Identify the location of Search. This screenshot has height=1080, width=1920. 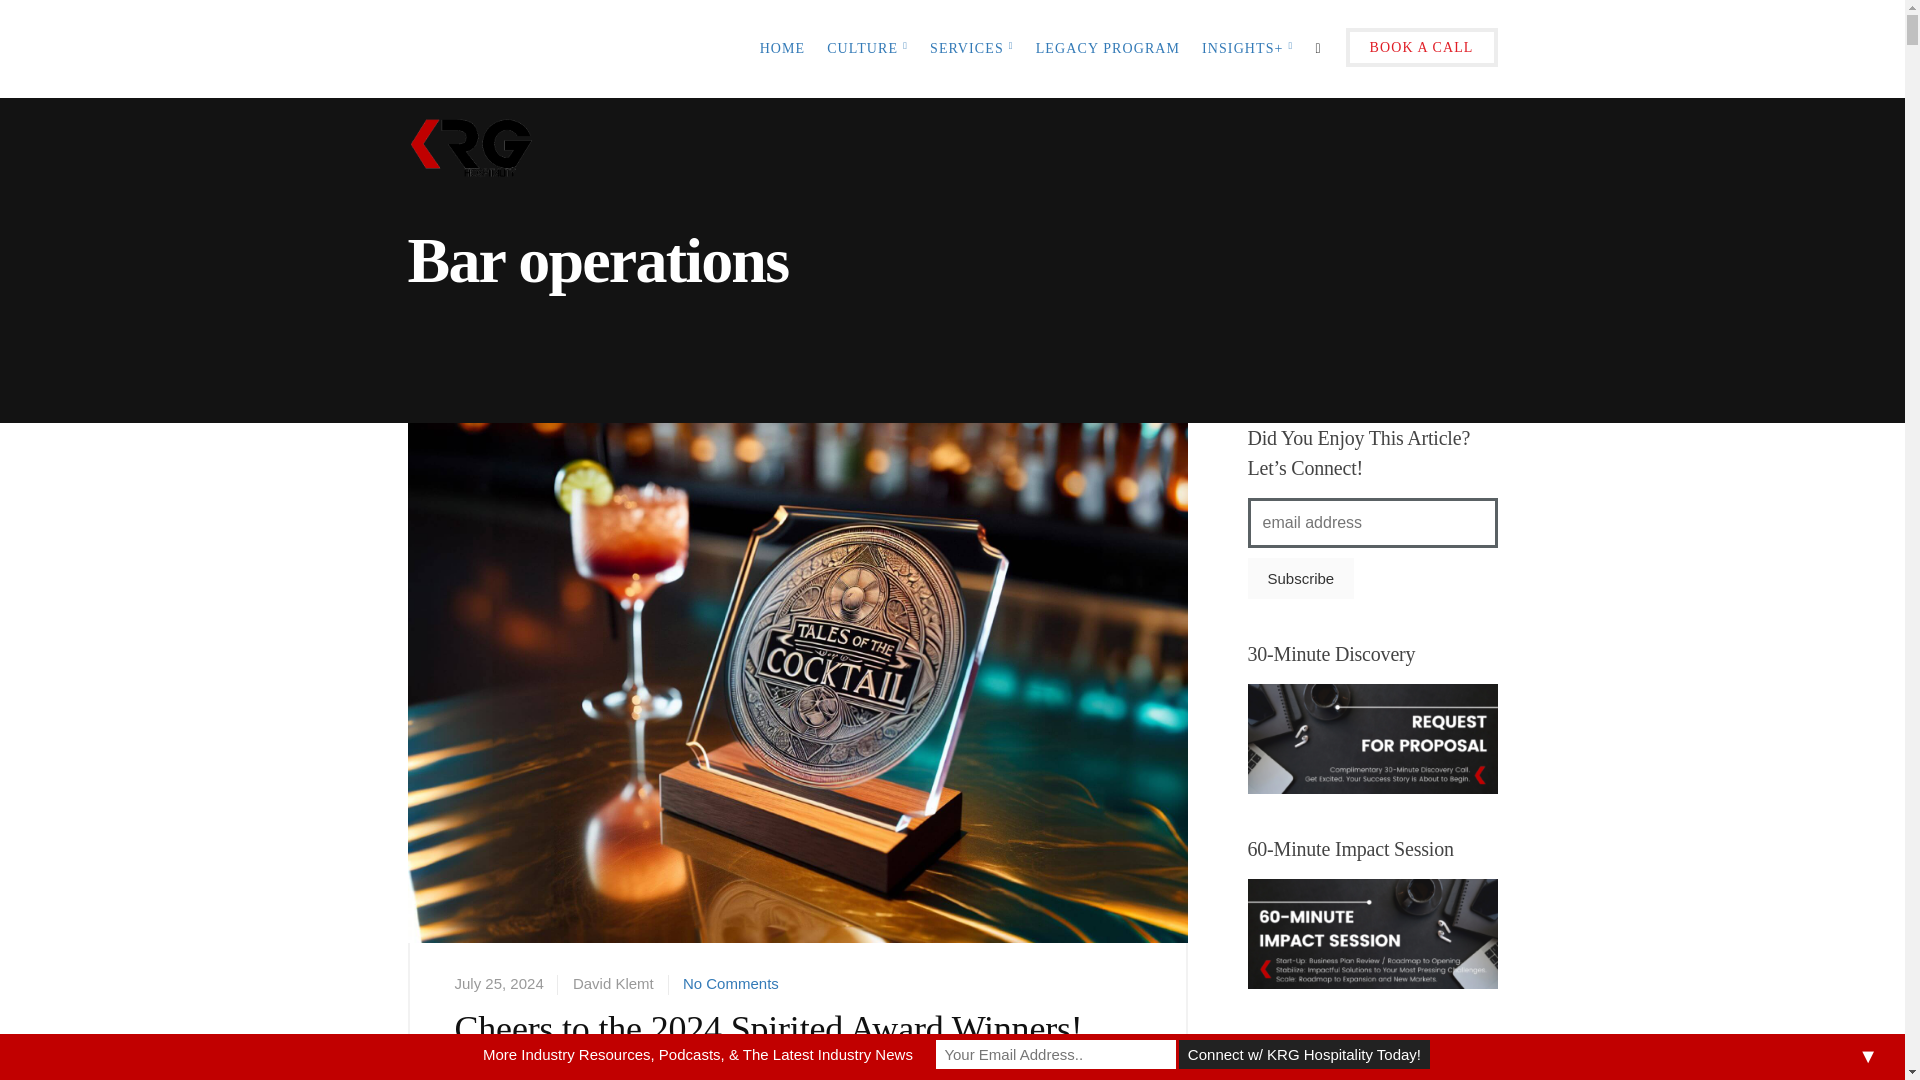
(24, 24).